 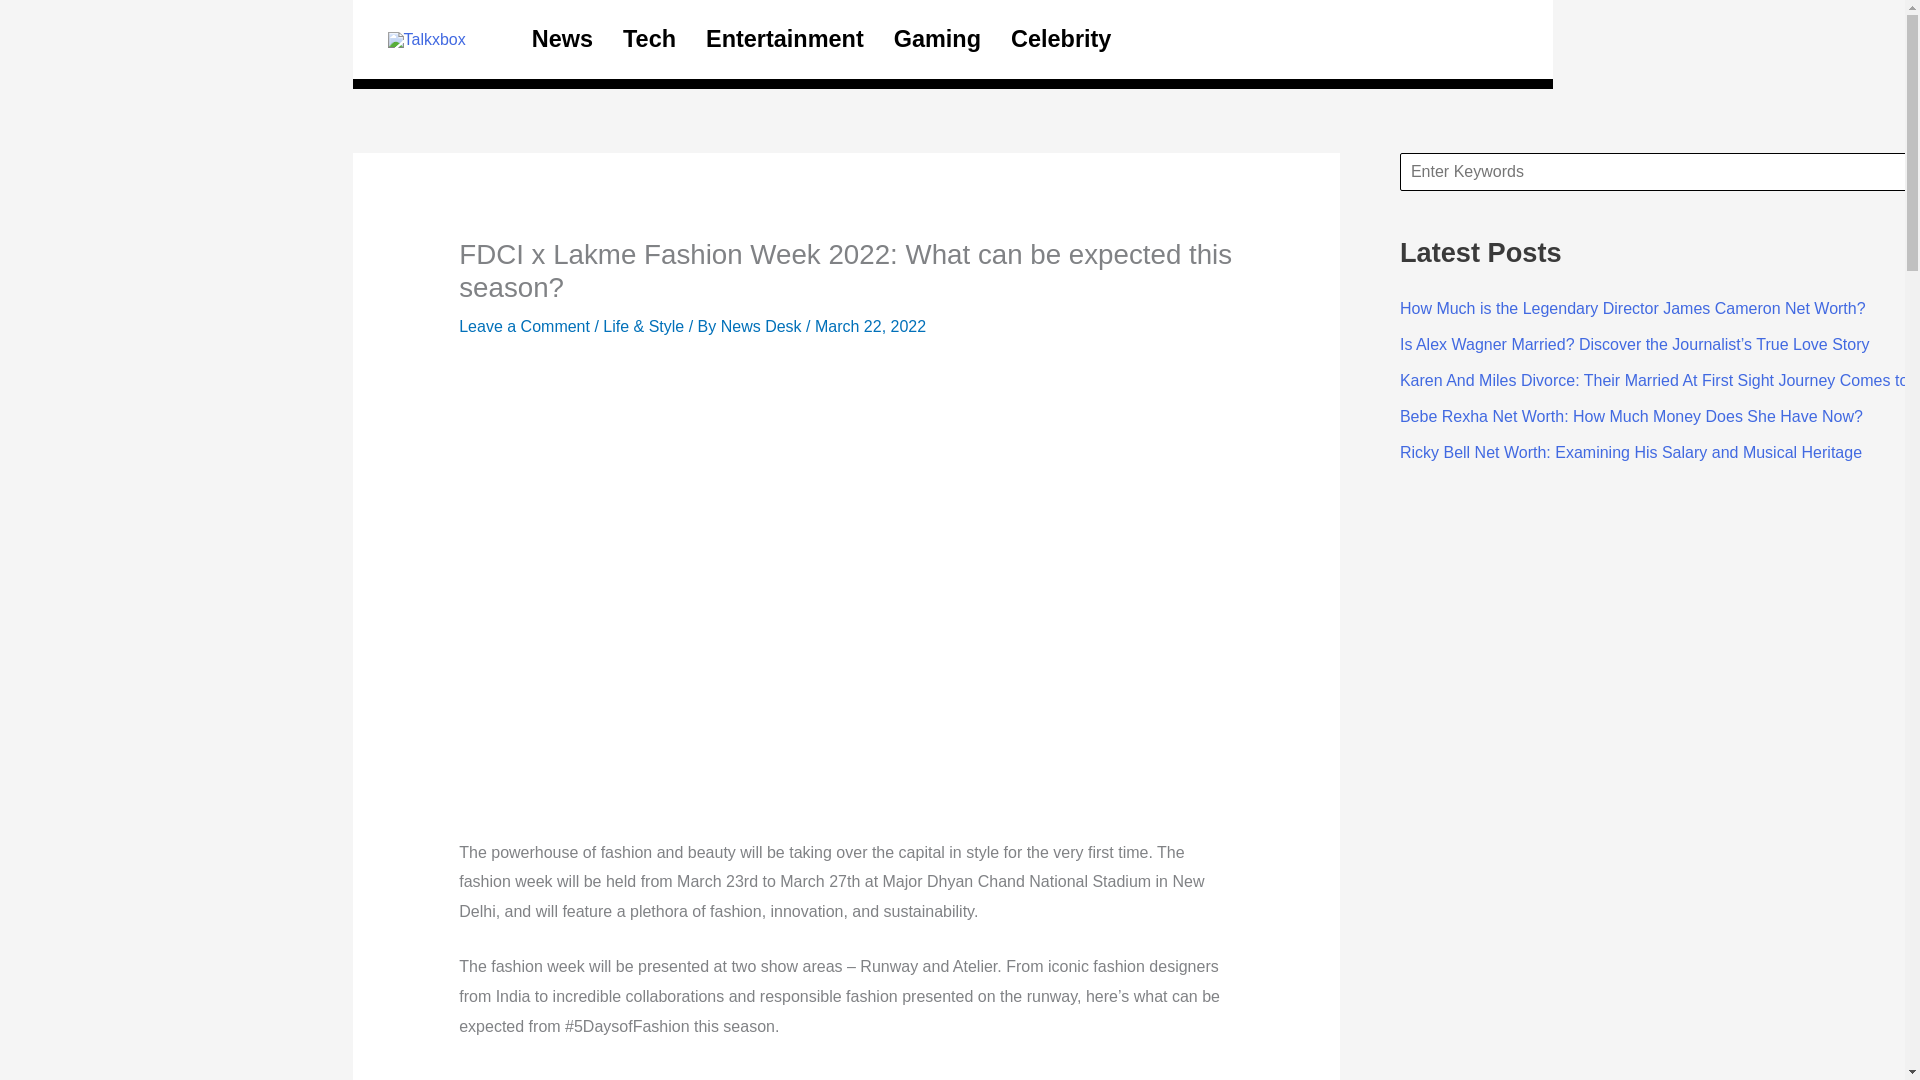 What do you see at coordinates (650, 38) in the screenshot?
I see `Tech` at bounding box center [650, 38].